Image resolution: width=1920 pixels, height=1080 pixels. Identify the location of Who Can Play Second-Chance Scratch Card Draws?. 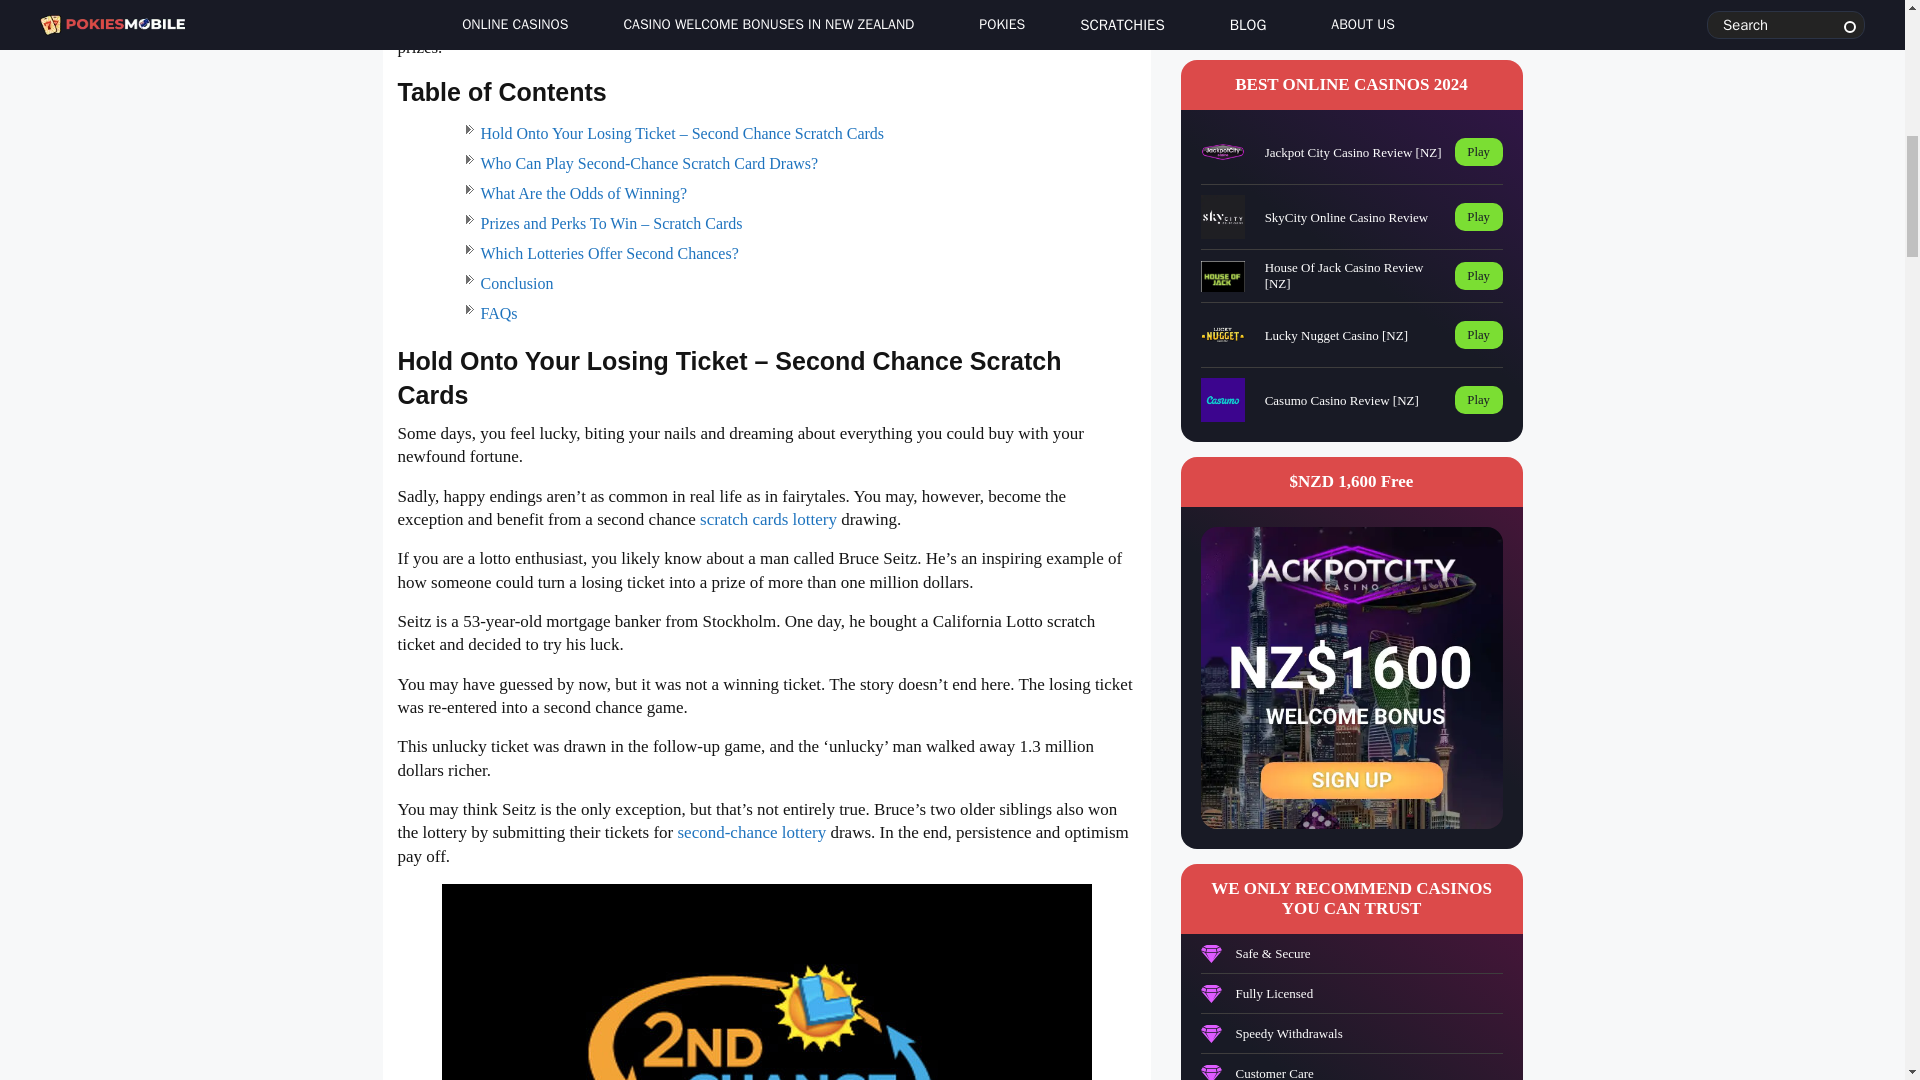
(648, 163).